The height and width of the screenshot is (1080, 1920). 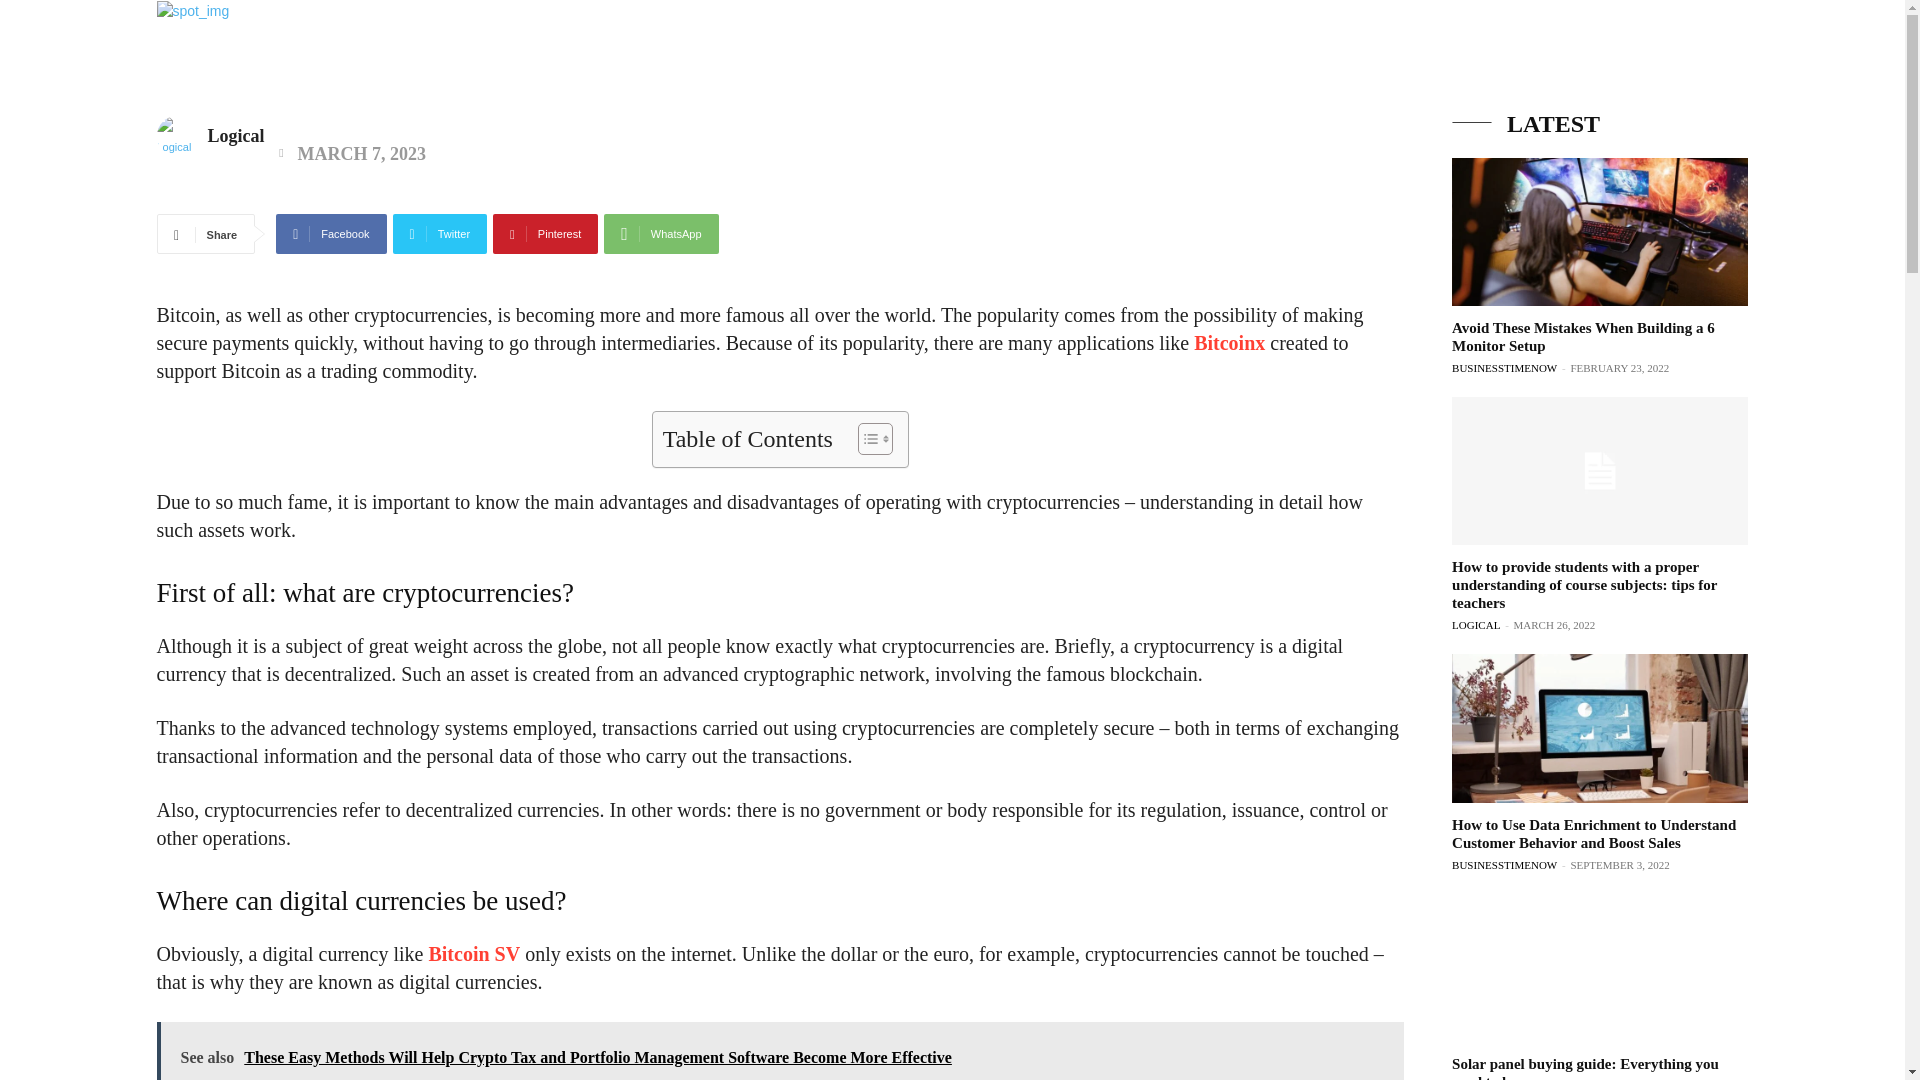 I want to click on Linkedin, so click(x=1820, y=78).